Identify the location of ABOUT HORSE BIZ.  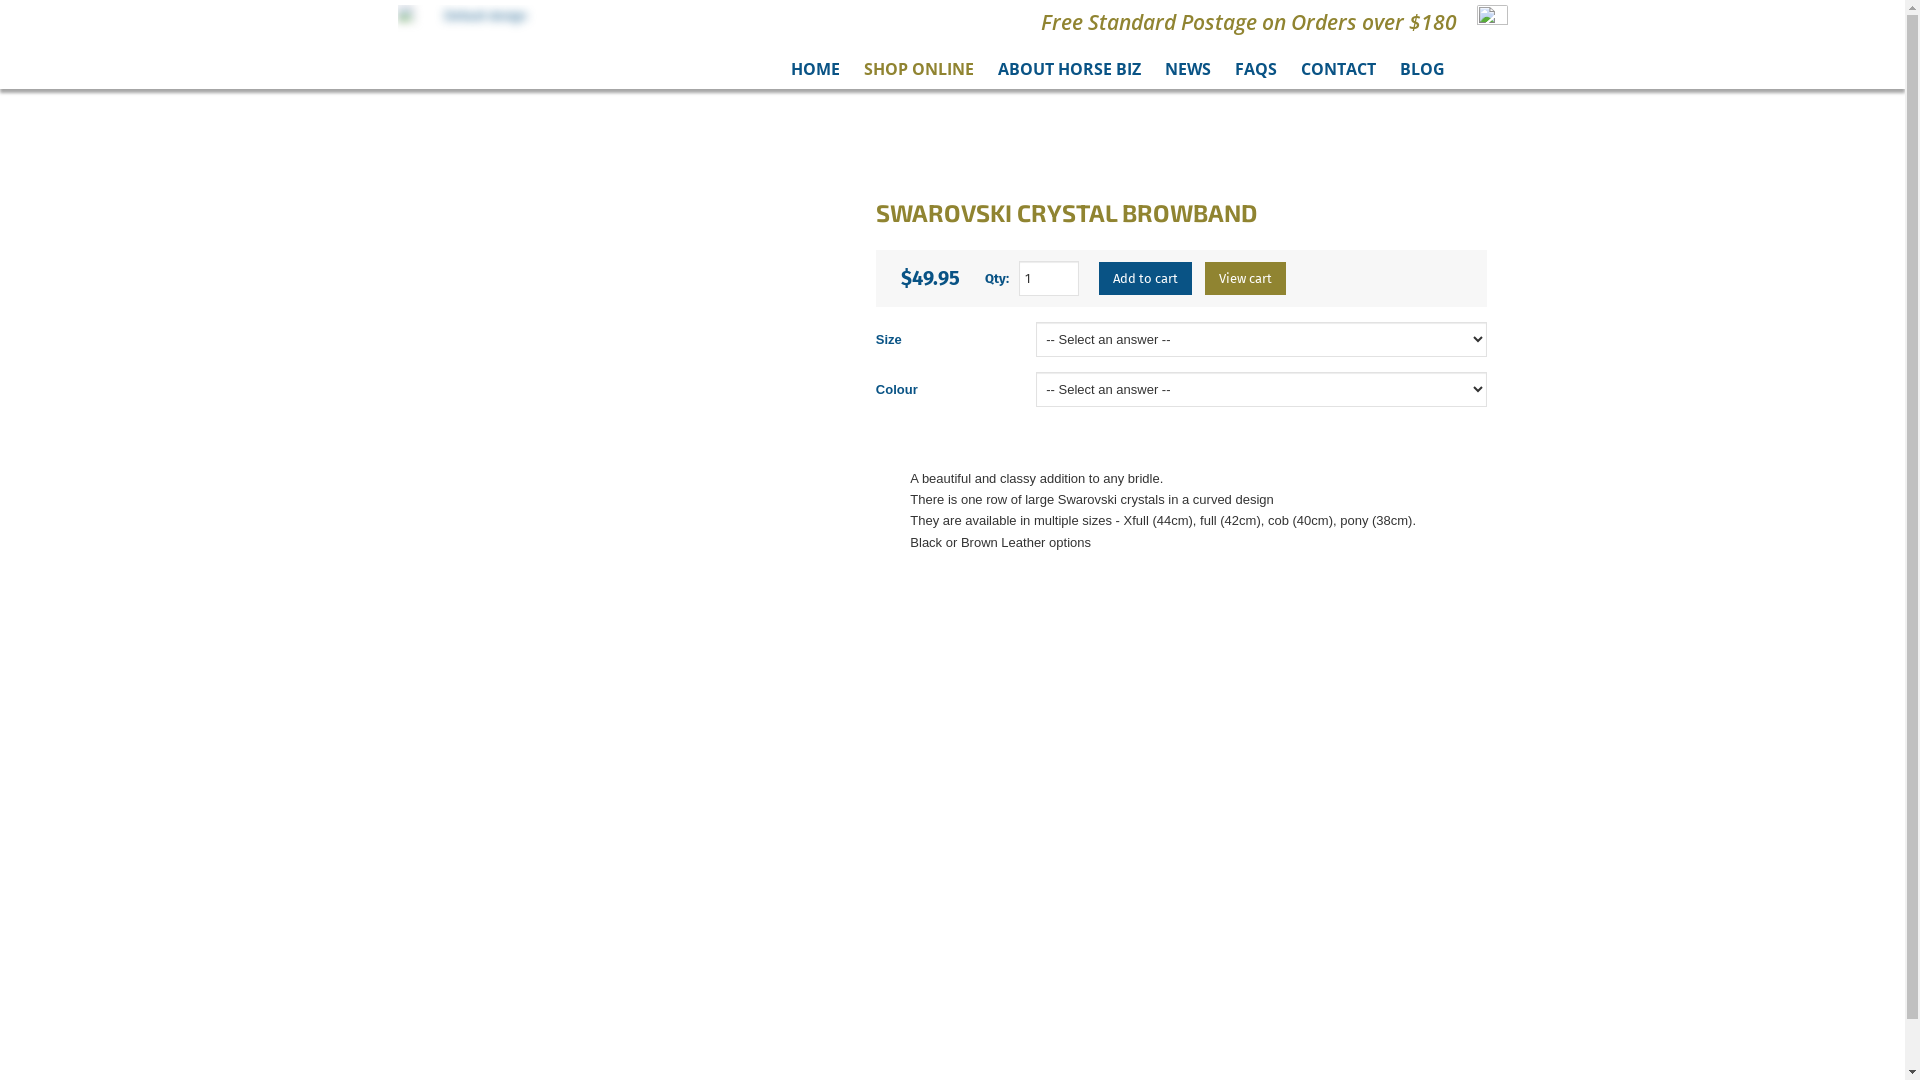
(1070, 69).